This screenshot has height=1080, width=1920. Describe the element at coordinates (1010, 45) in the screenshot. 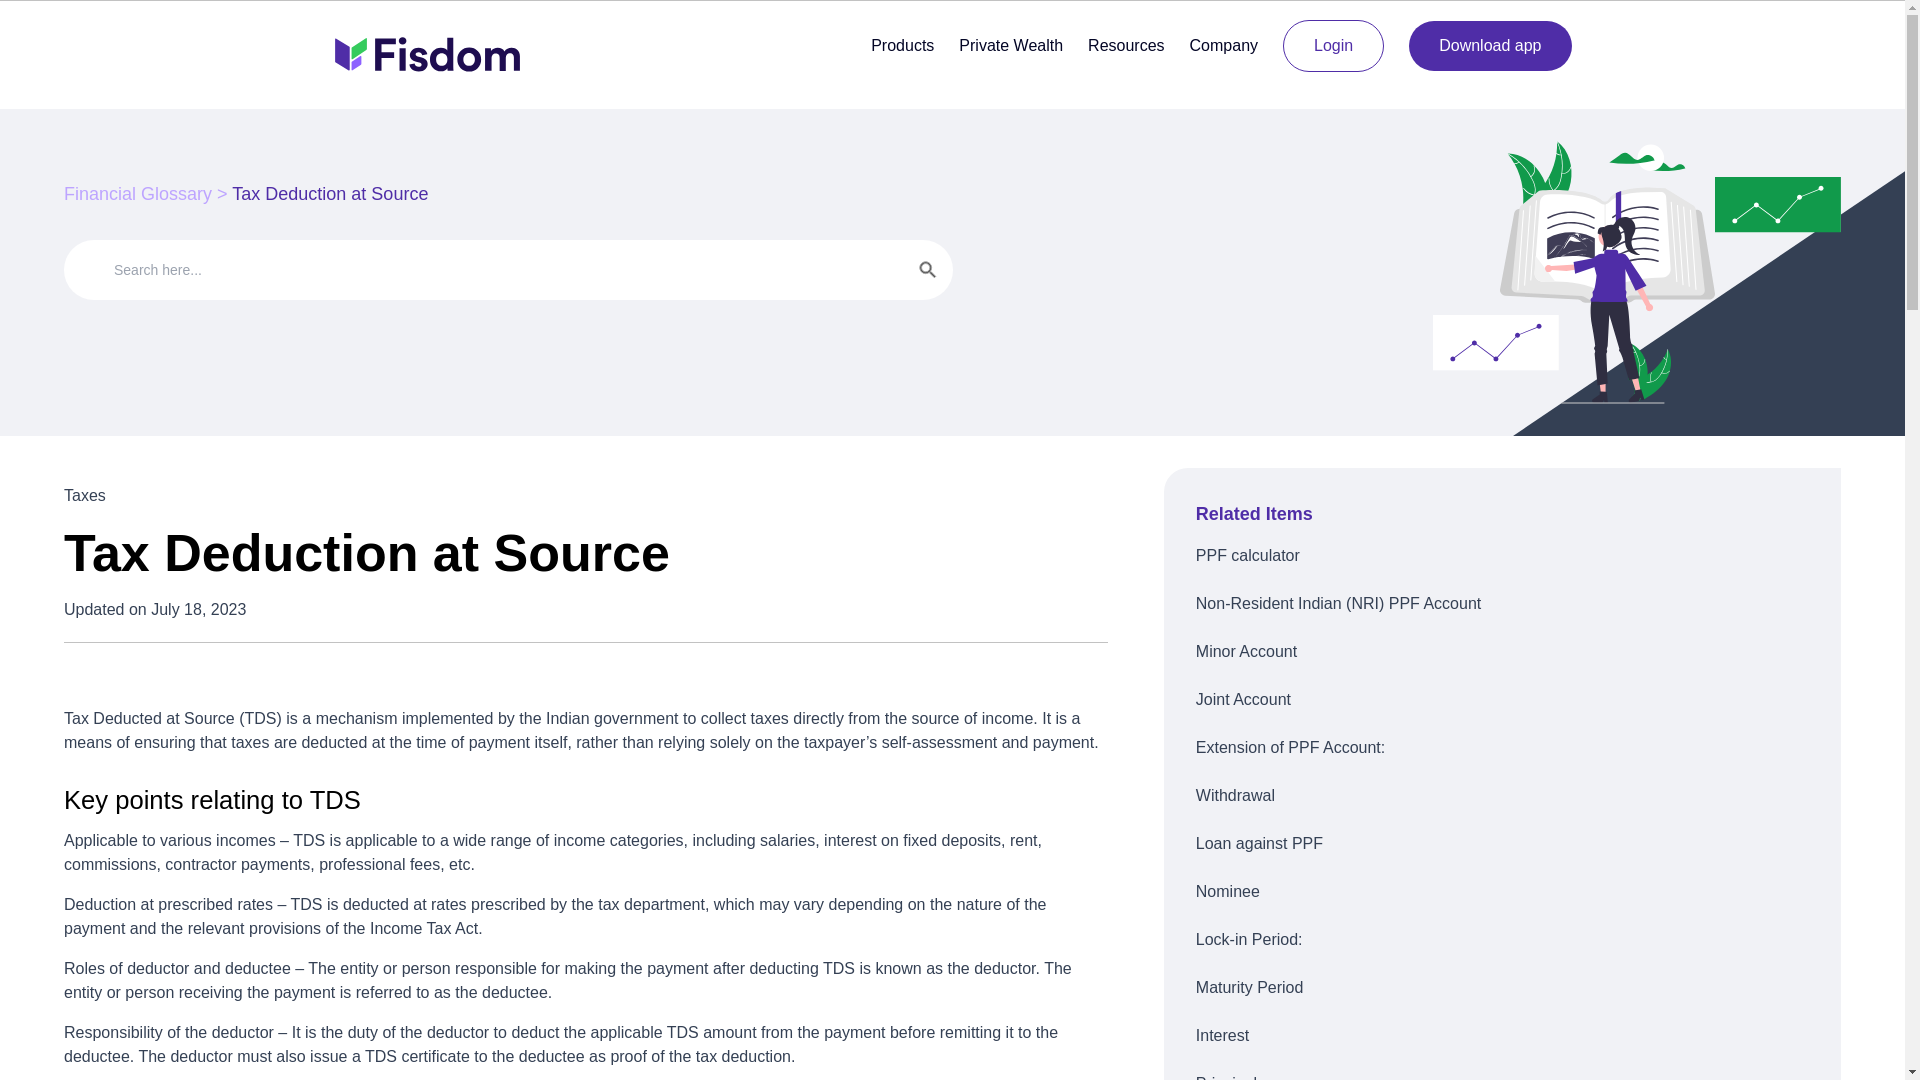

I see `Private Wealth` at that location.